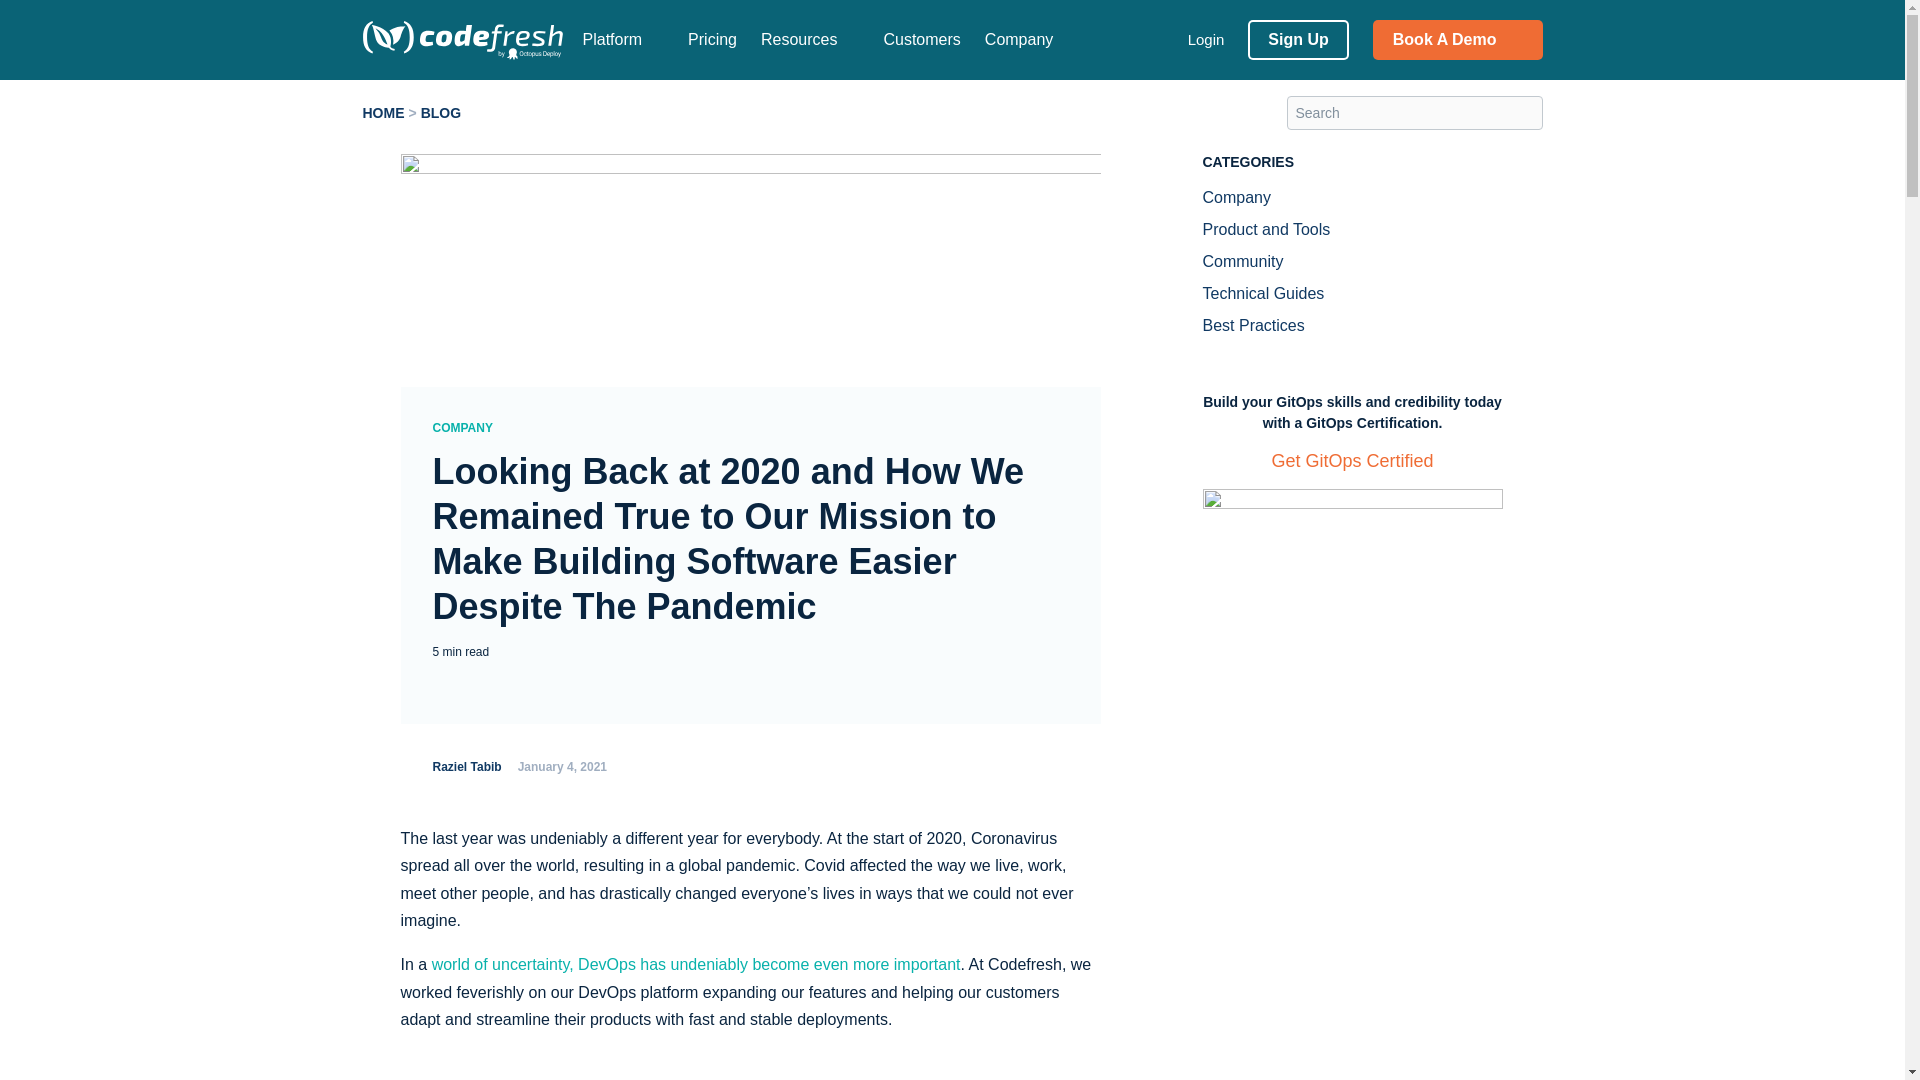 This screenshot has height=1080, width=1920. I want to click on Pricing, so click(712, 40).